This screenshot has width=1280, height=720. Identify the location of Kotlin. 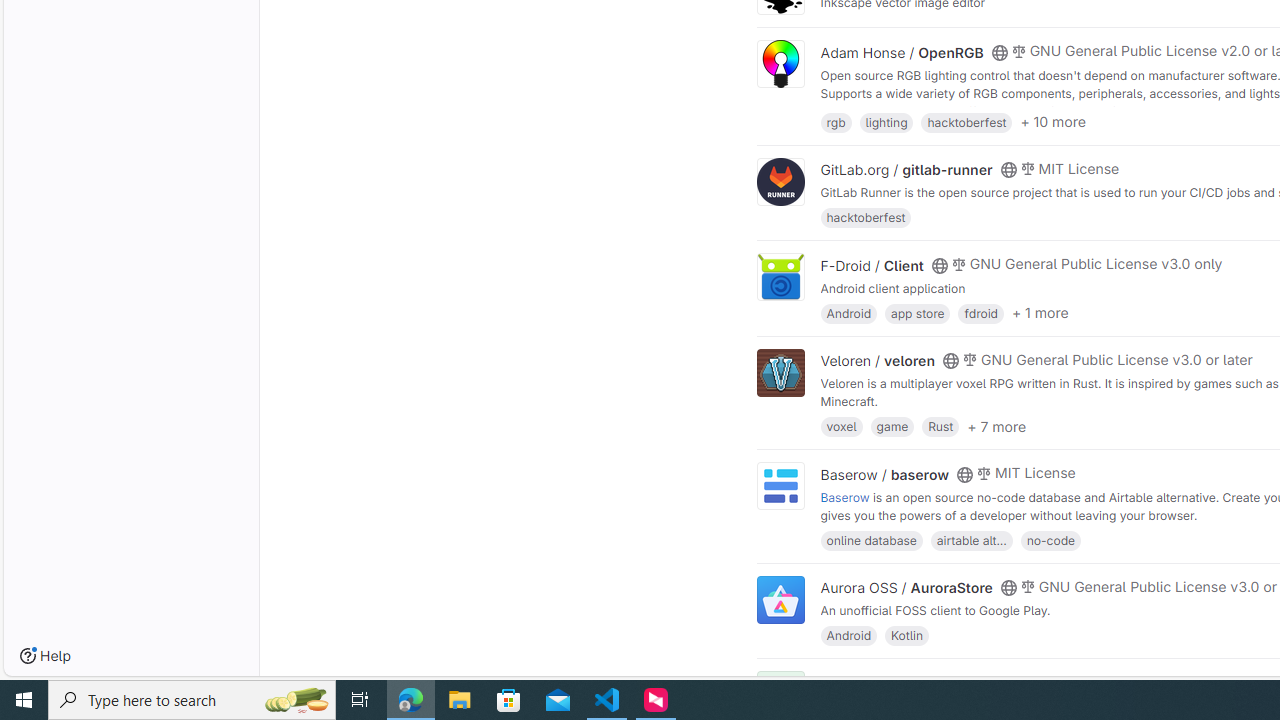
(907, 634).